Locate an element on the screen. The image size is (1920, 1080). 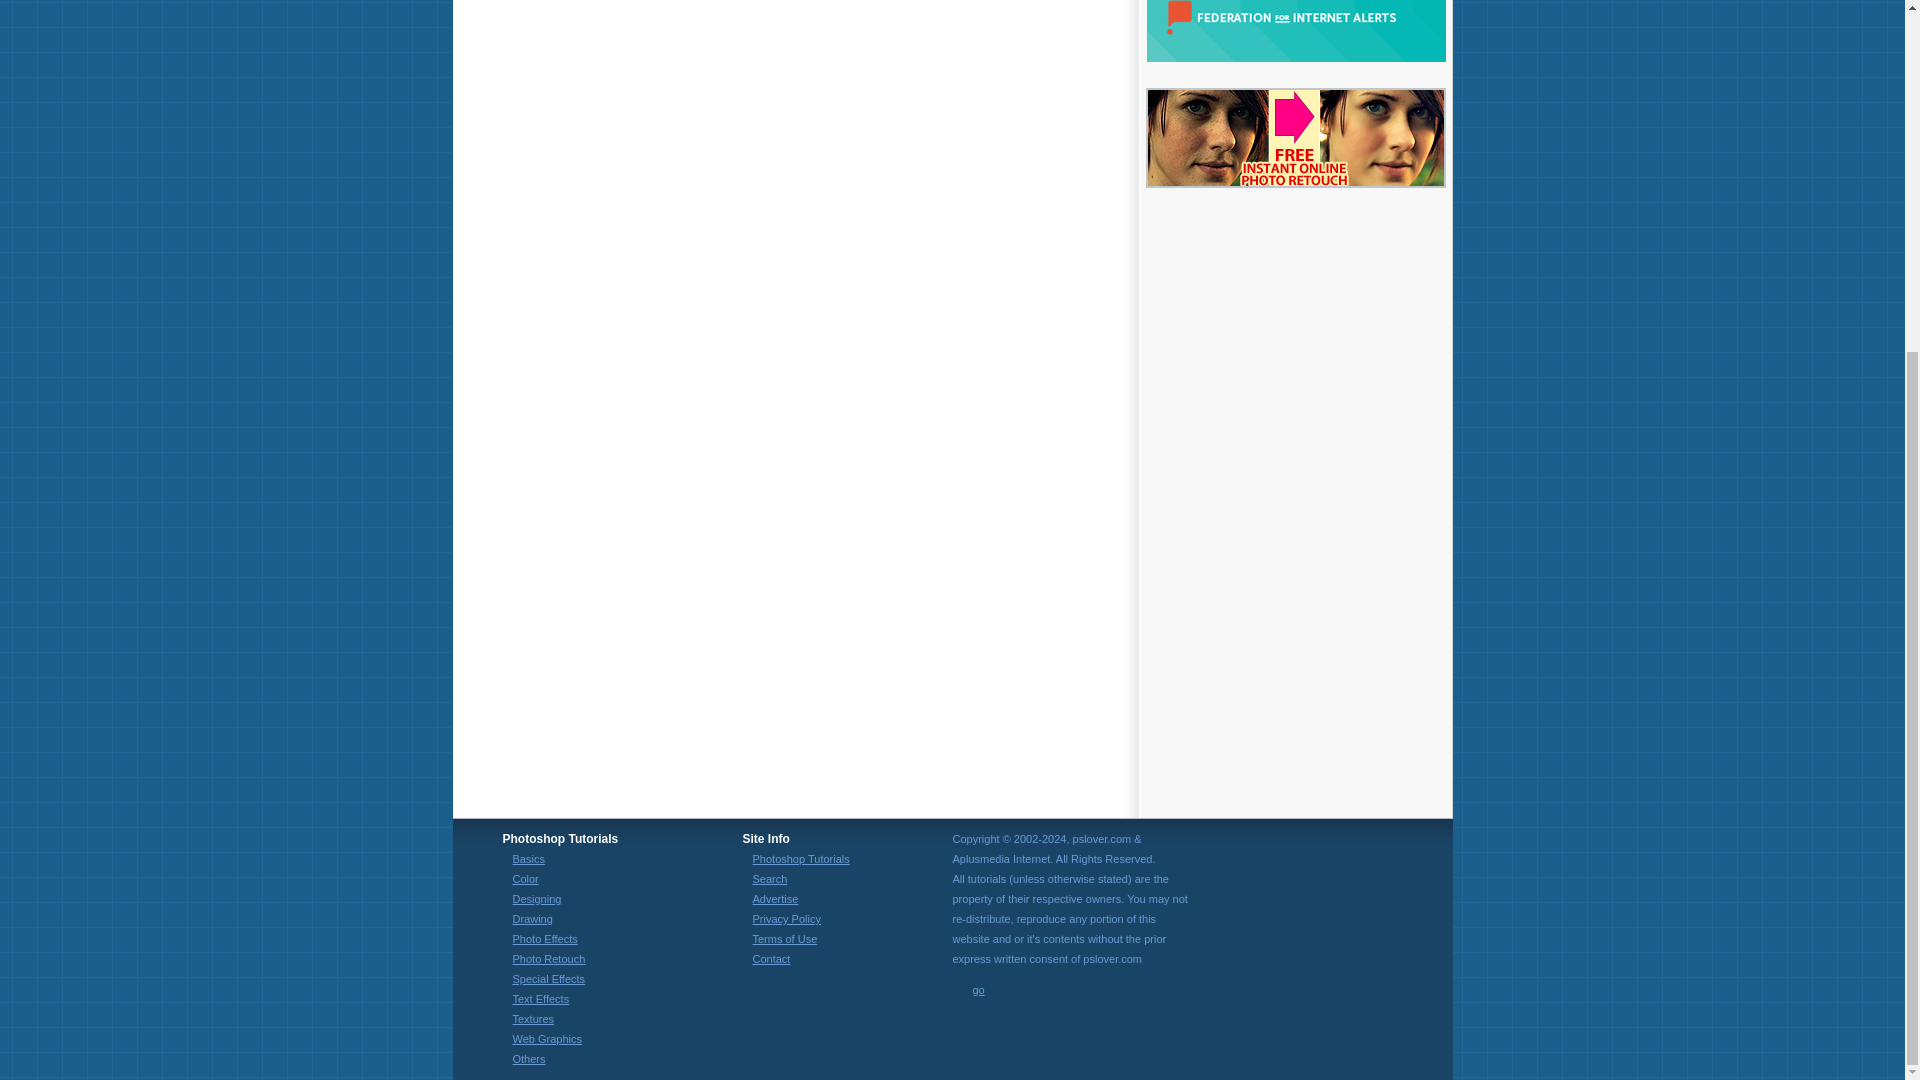
Basics is located at coordinates (528, 859).